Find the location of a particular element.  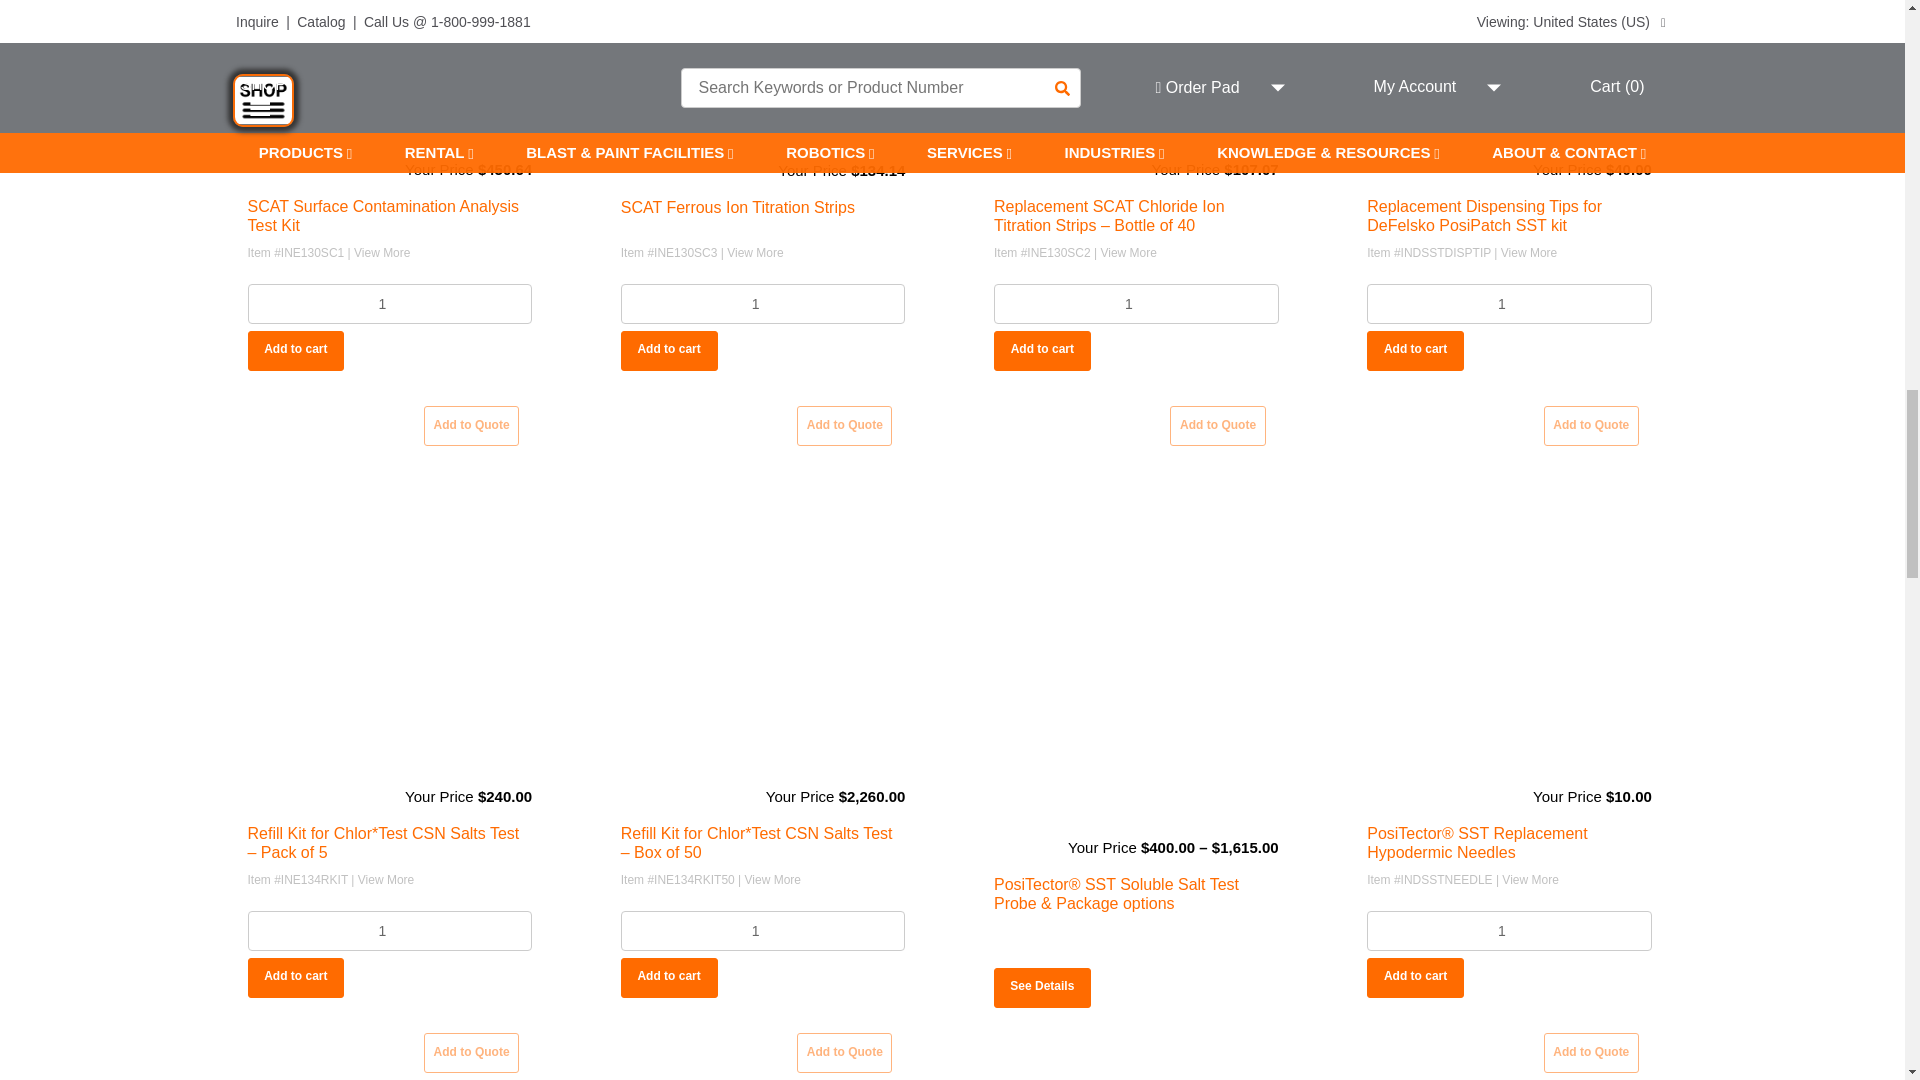

1 is located at coordinates (1136, 304).